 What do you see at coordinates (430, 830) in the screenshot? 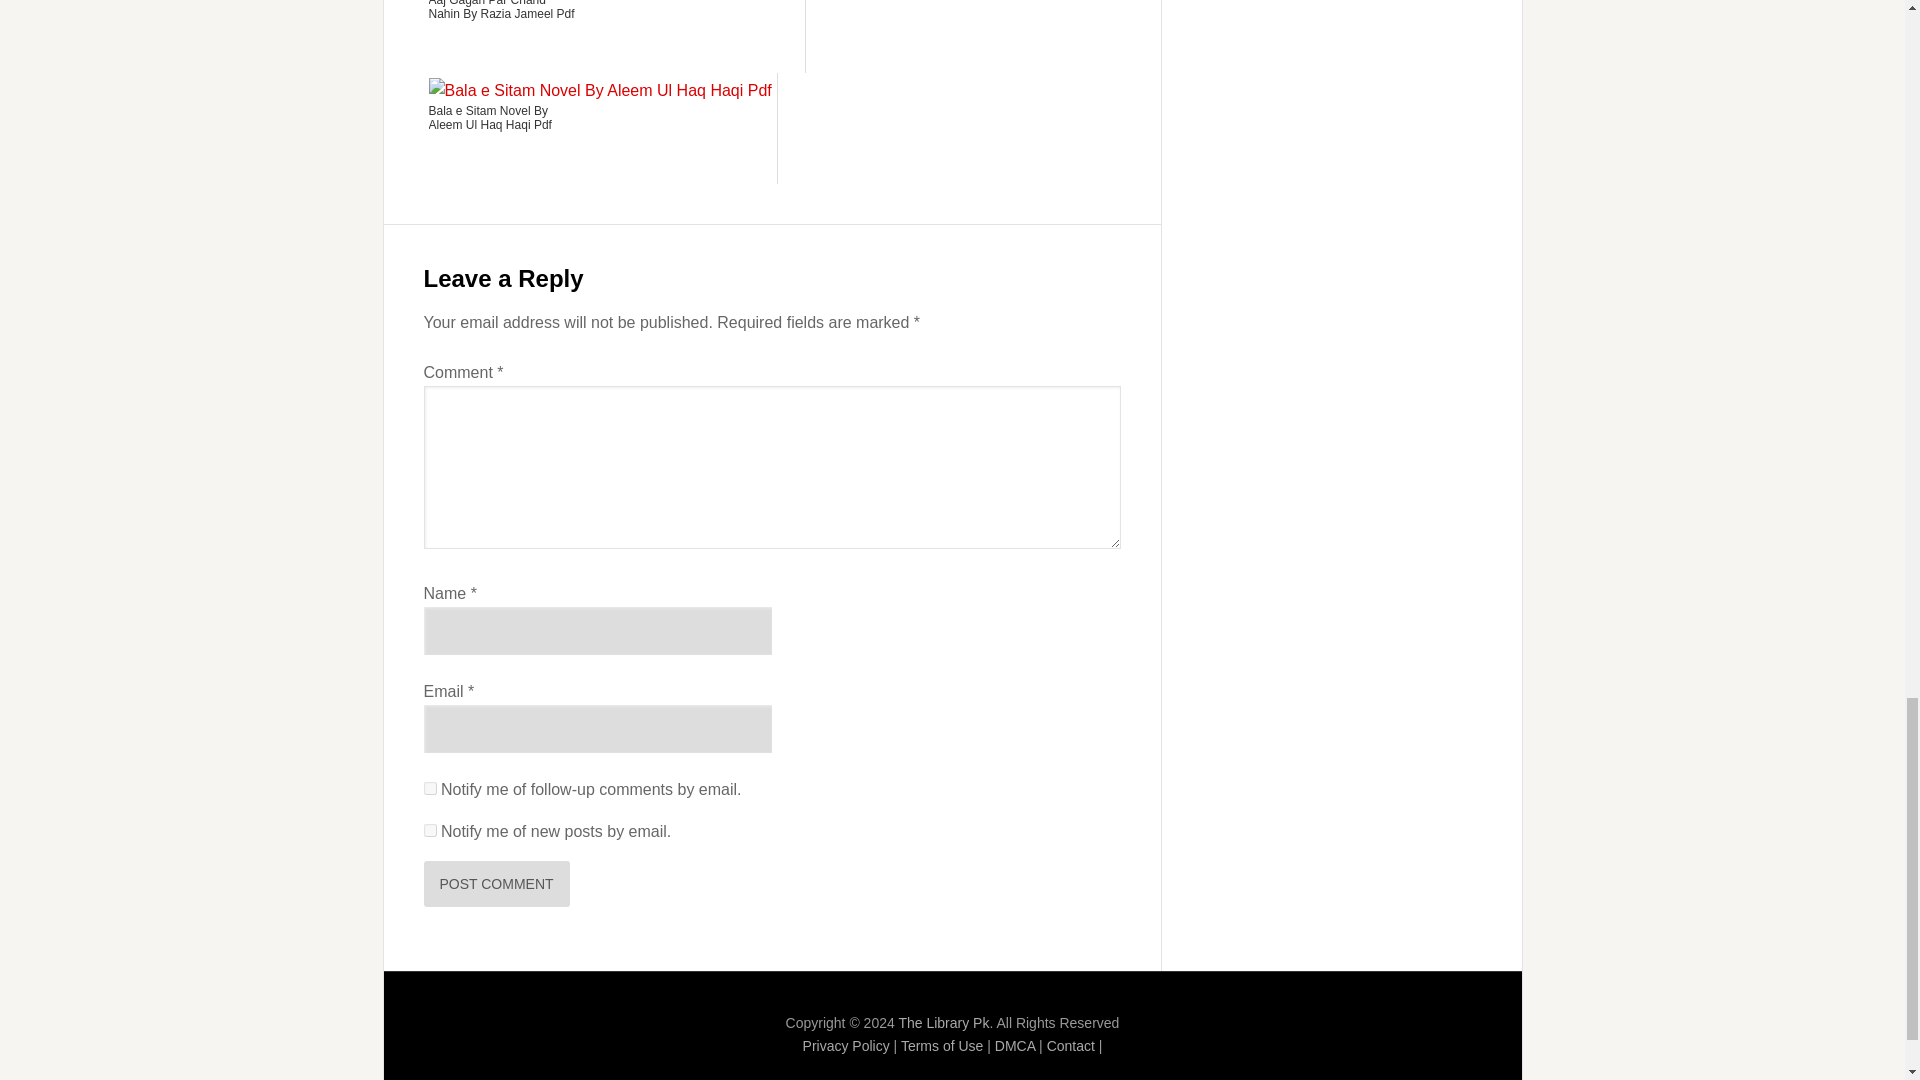
I see `subscribe` at bounding box center [430, 830].